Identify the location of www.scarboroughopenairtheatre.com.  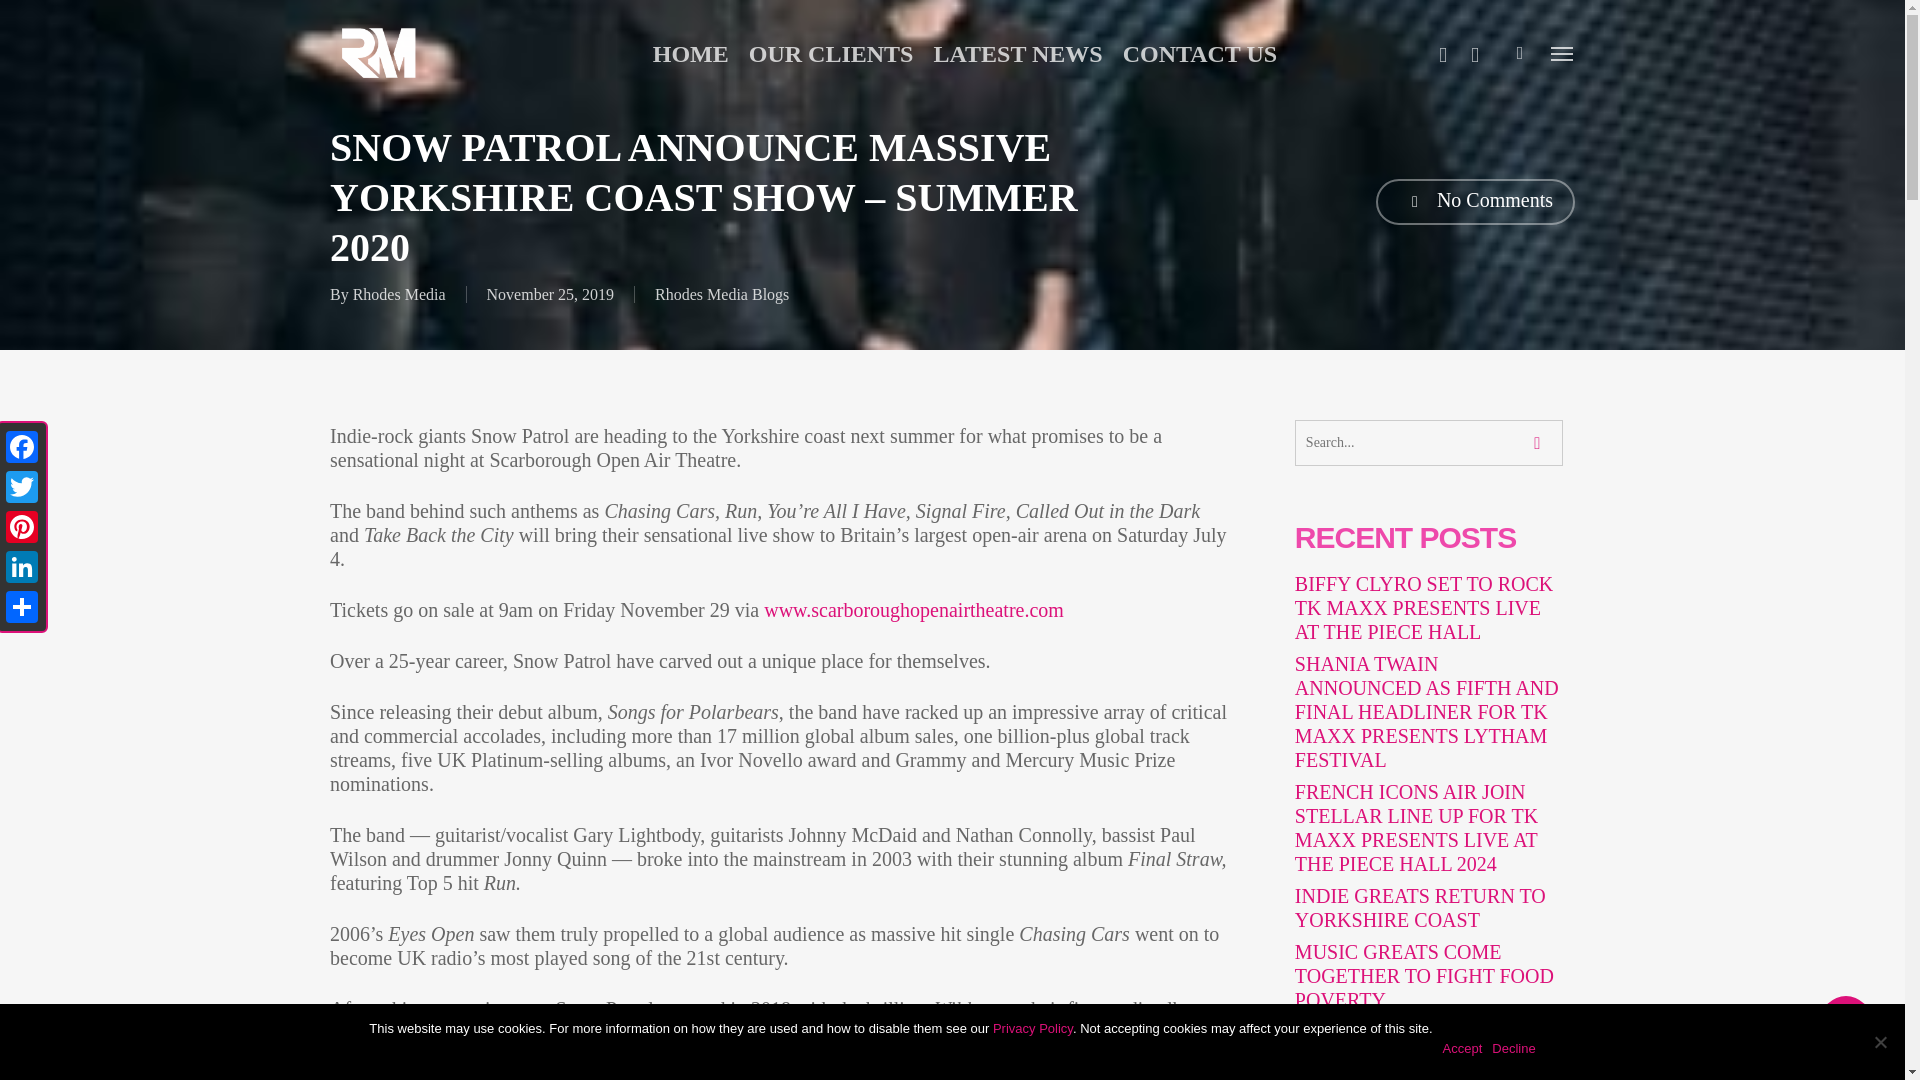
(914, 610).